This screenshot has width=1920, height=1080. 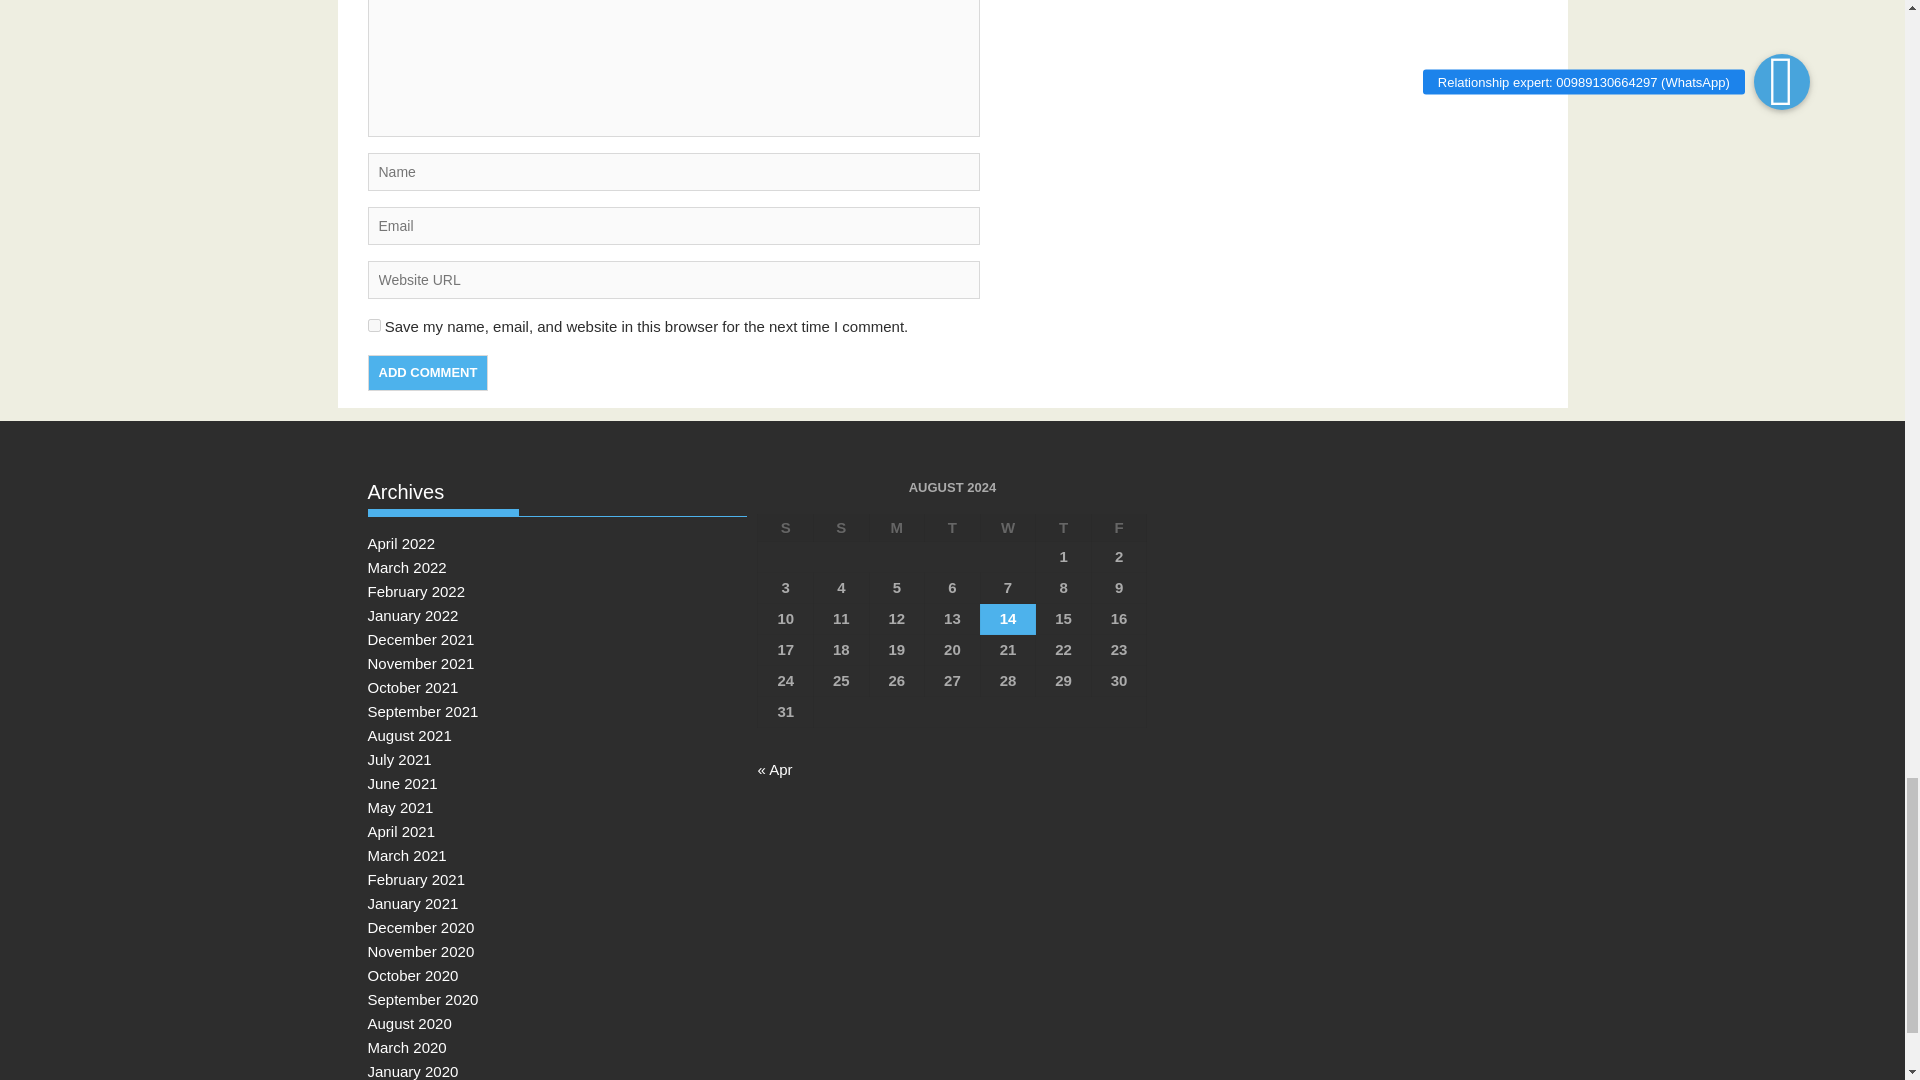 What do you see at coordinates (842, 528) in the screenshot?
I see `Sunday` at bounding box center [842, 528].